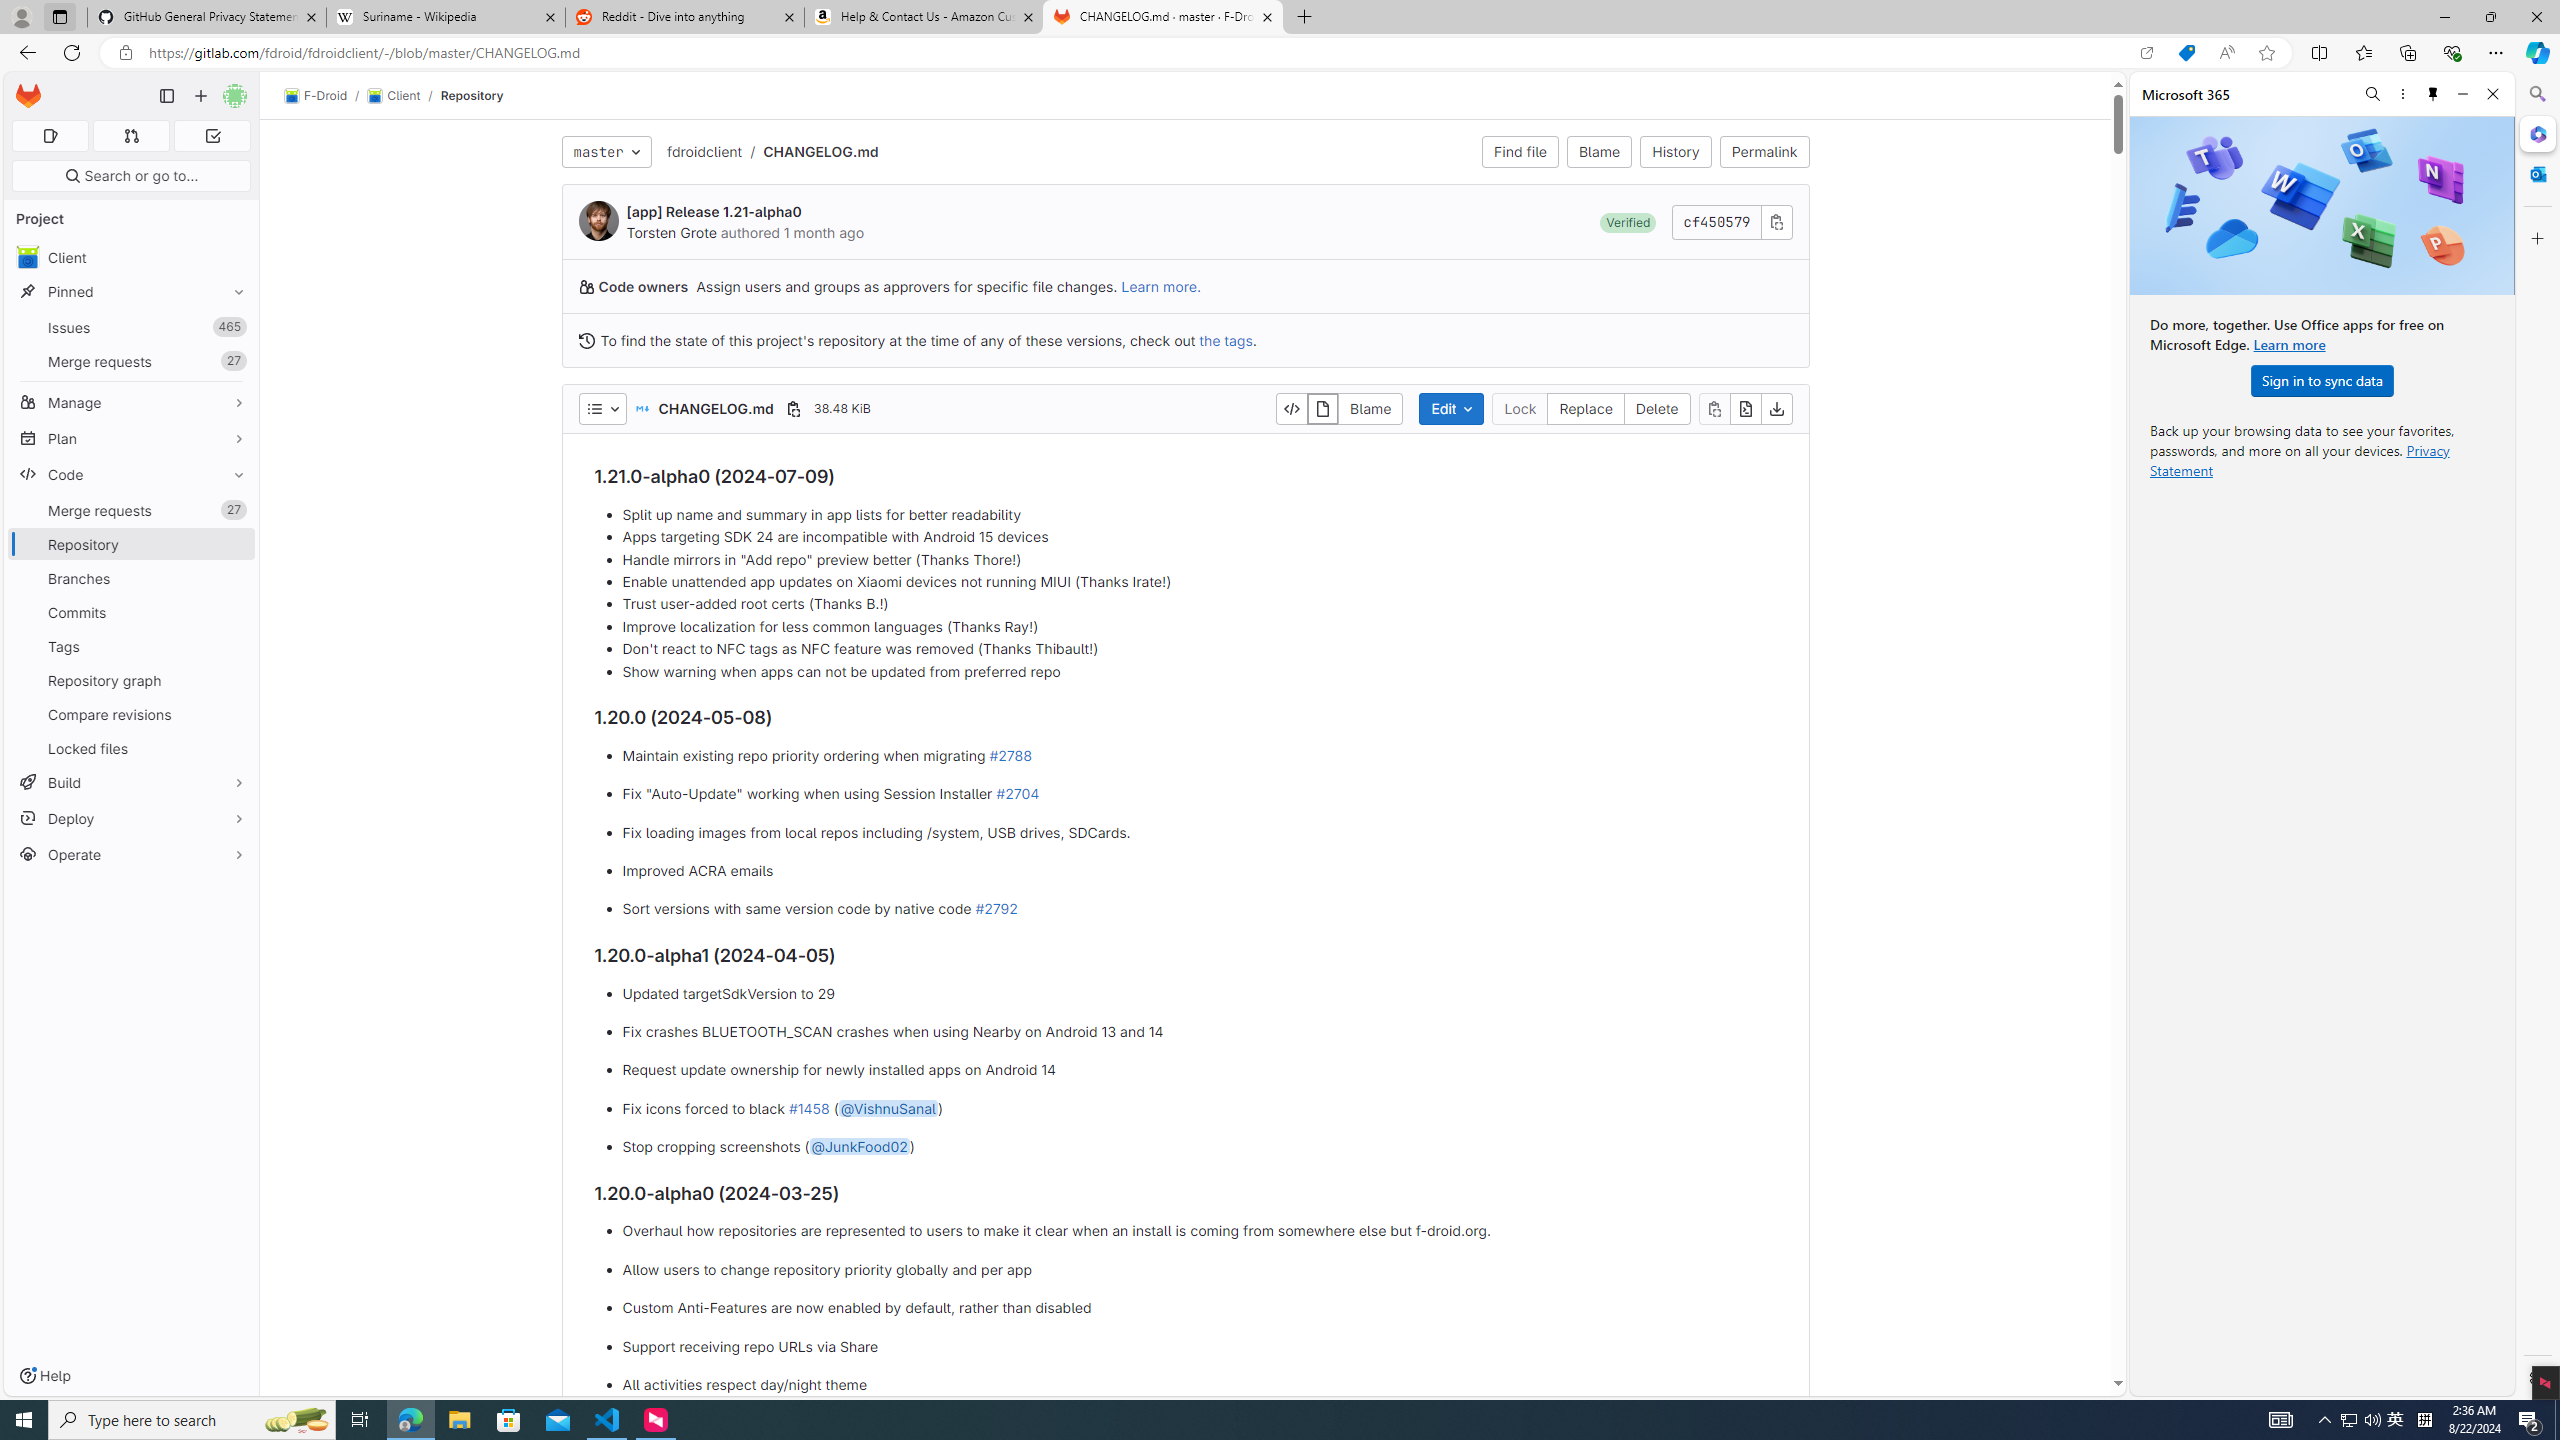 Image resolution: width=2560 pixels, height=1440 pixels. What do you see at coordinates (704, 152) in the screenshot?
I see `fdroidclient` at bounding box center [704, 152].